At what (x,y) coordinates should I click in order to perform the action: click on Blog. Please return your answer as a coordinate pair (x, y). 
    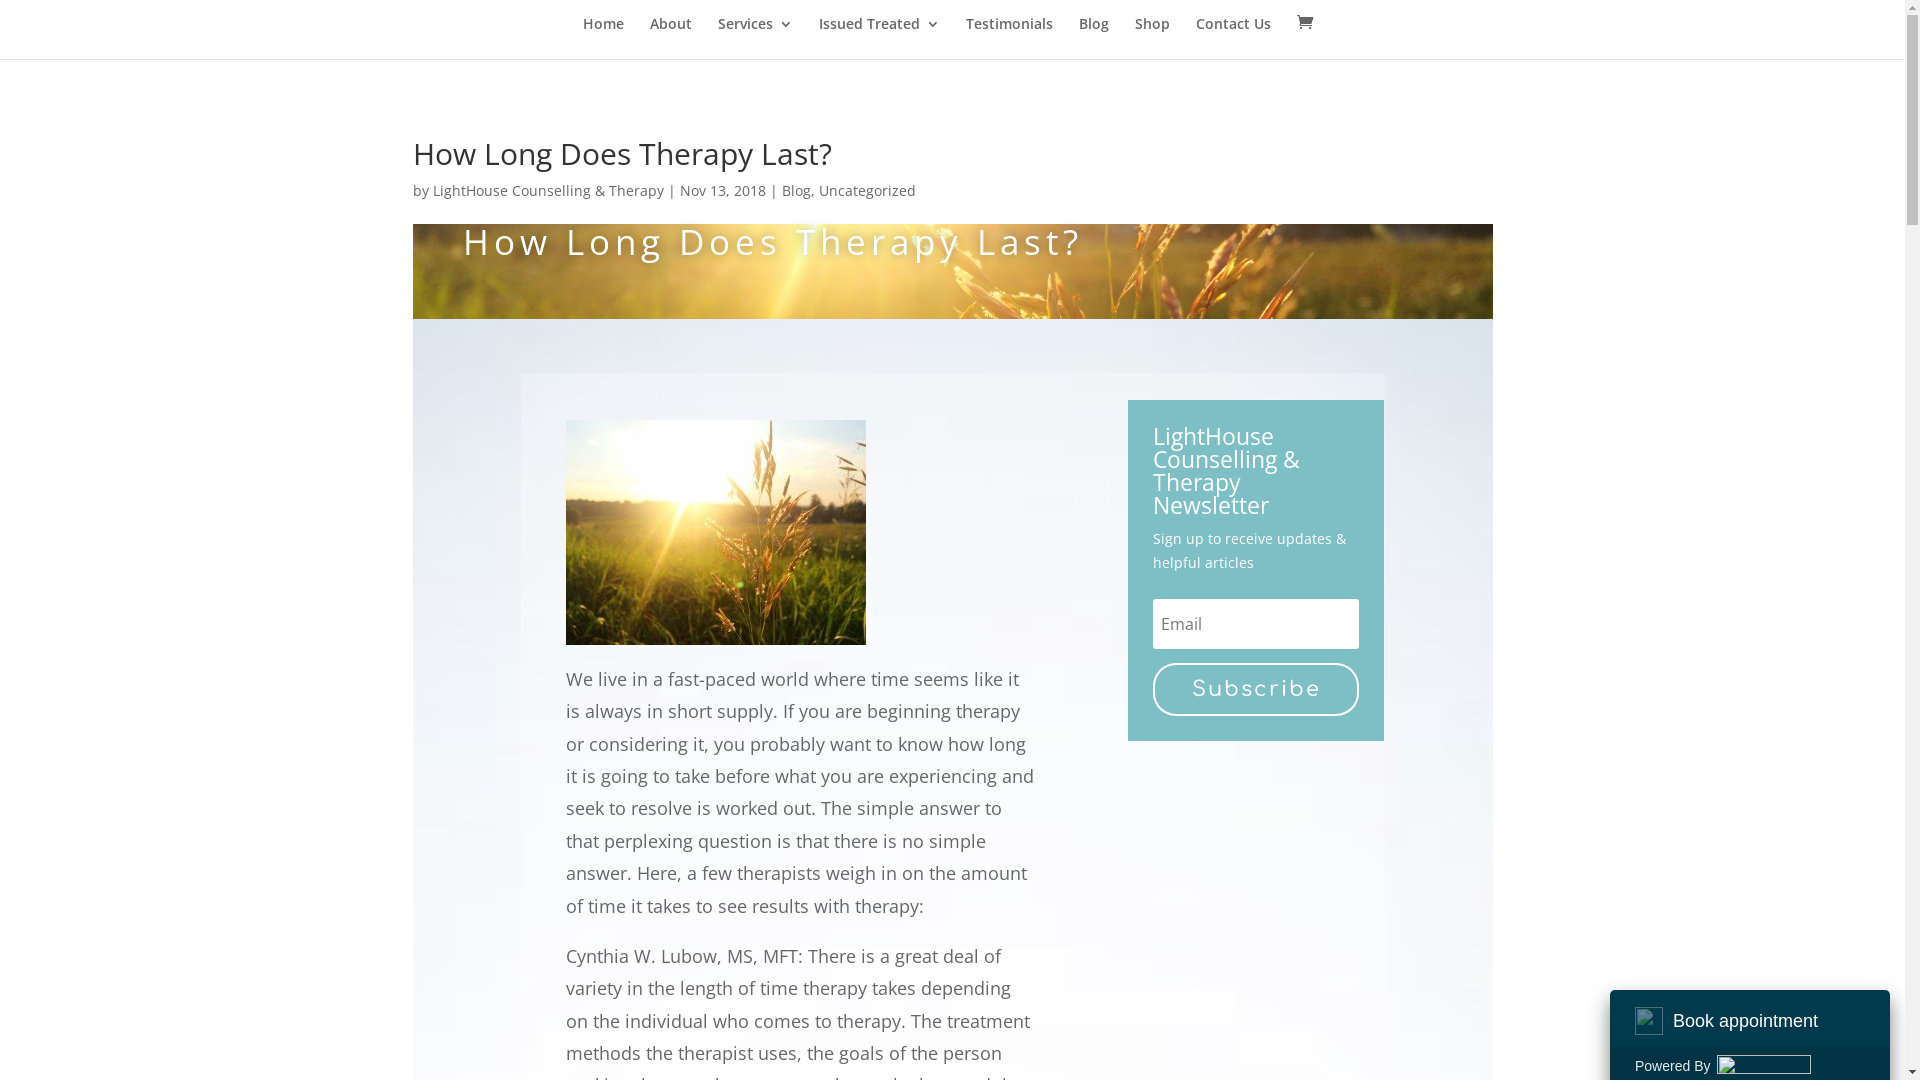
    Looking at the image, I should click on (796, 190).